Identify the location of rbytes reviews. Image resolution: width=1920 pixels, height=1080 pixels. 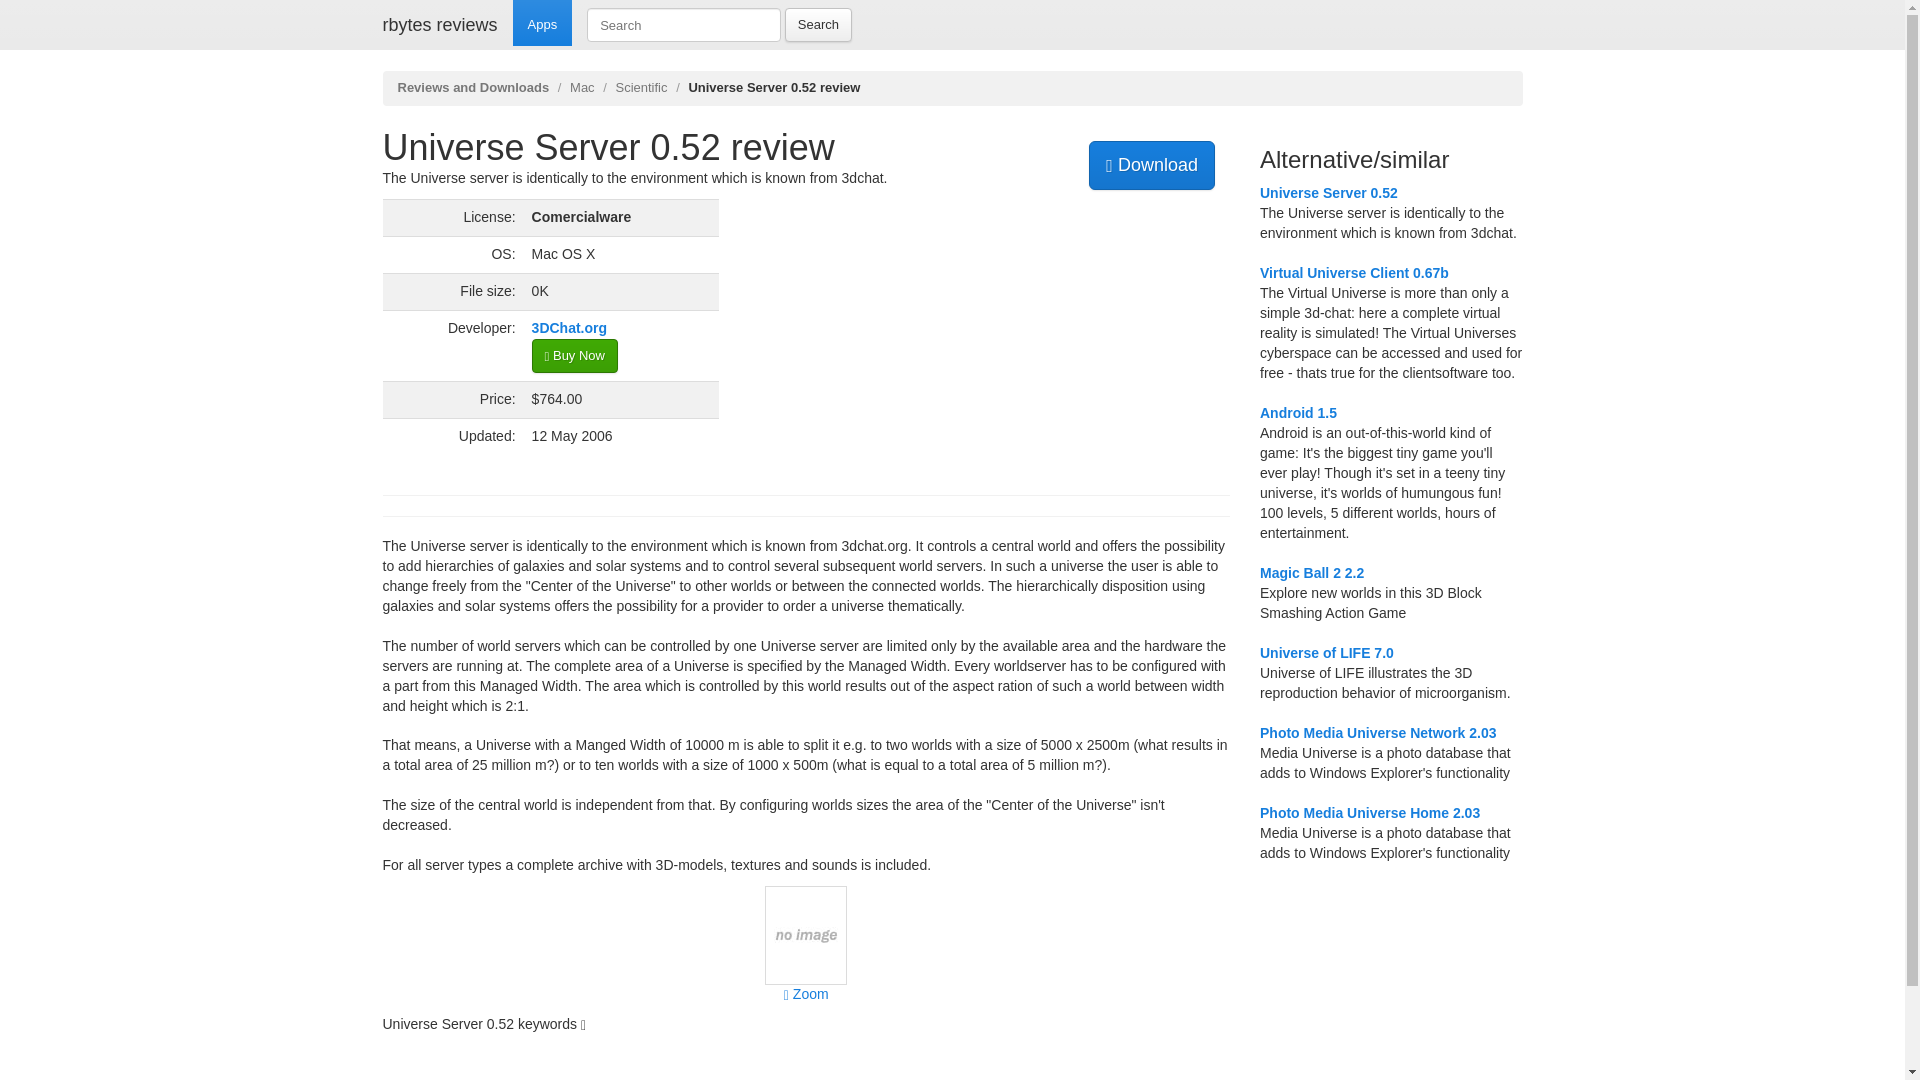
(440, 24).